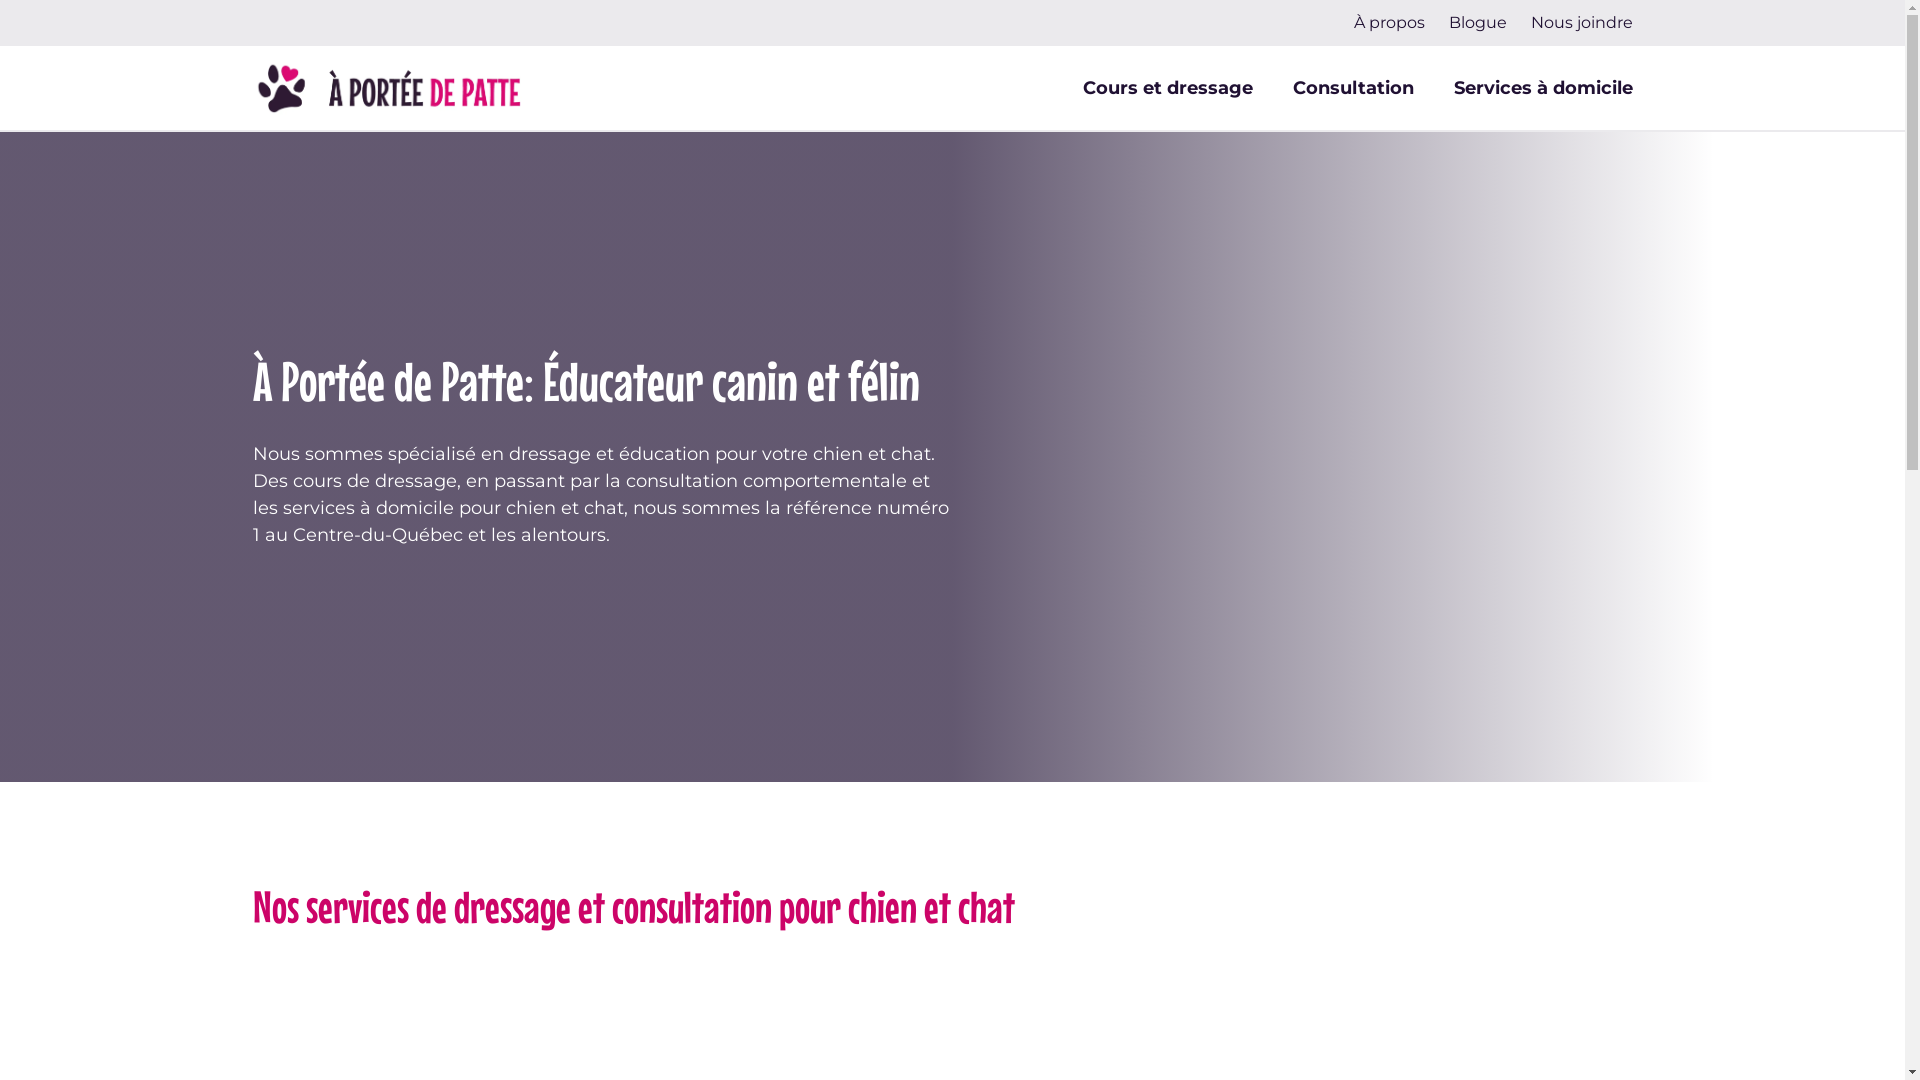 Image resolution: width=1920 pixels, height=1080 pixels. I want to click on Blogue, so click(1478, 23).